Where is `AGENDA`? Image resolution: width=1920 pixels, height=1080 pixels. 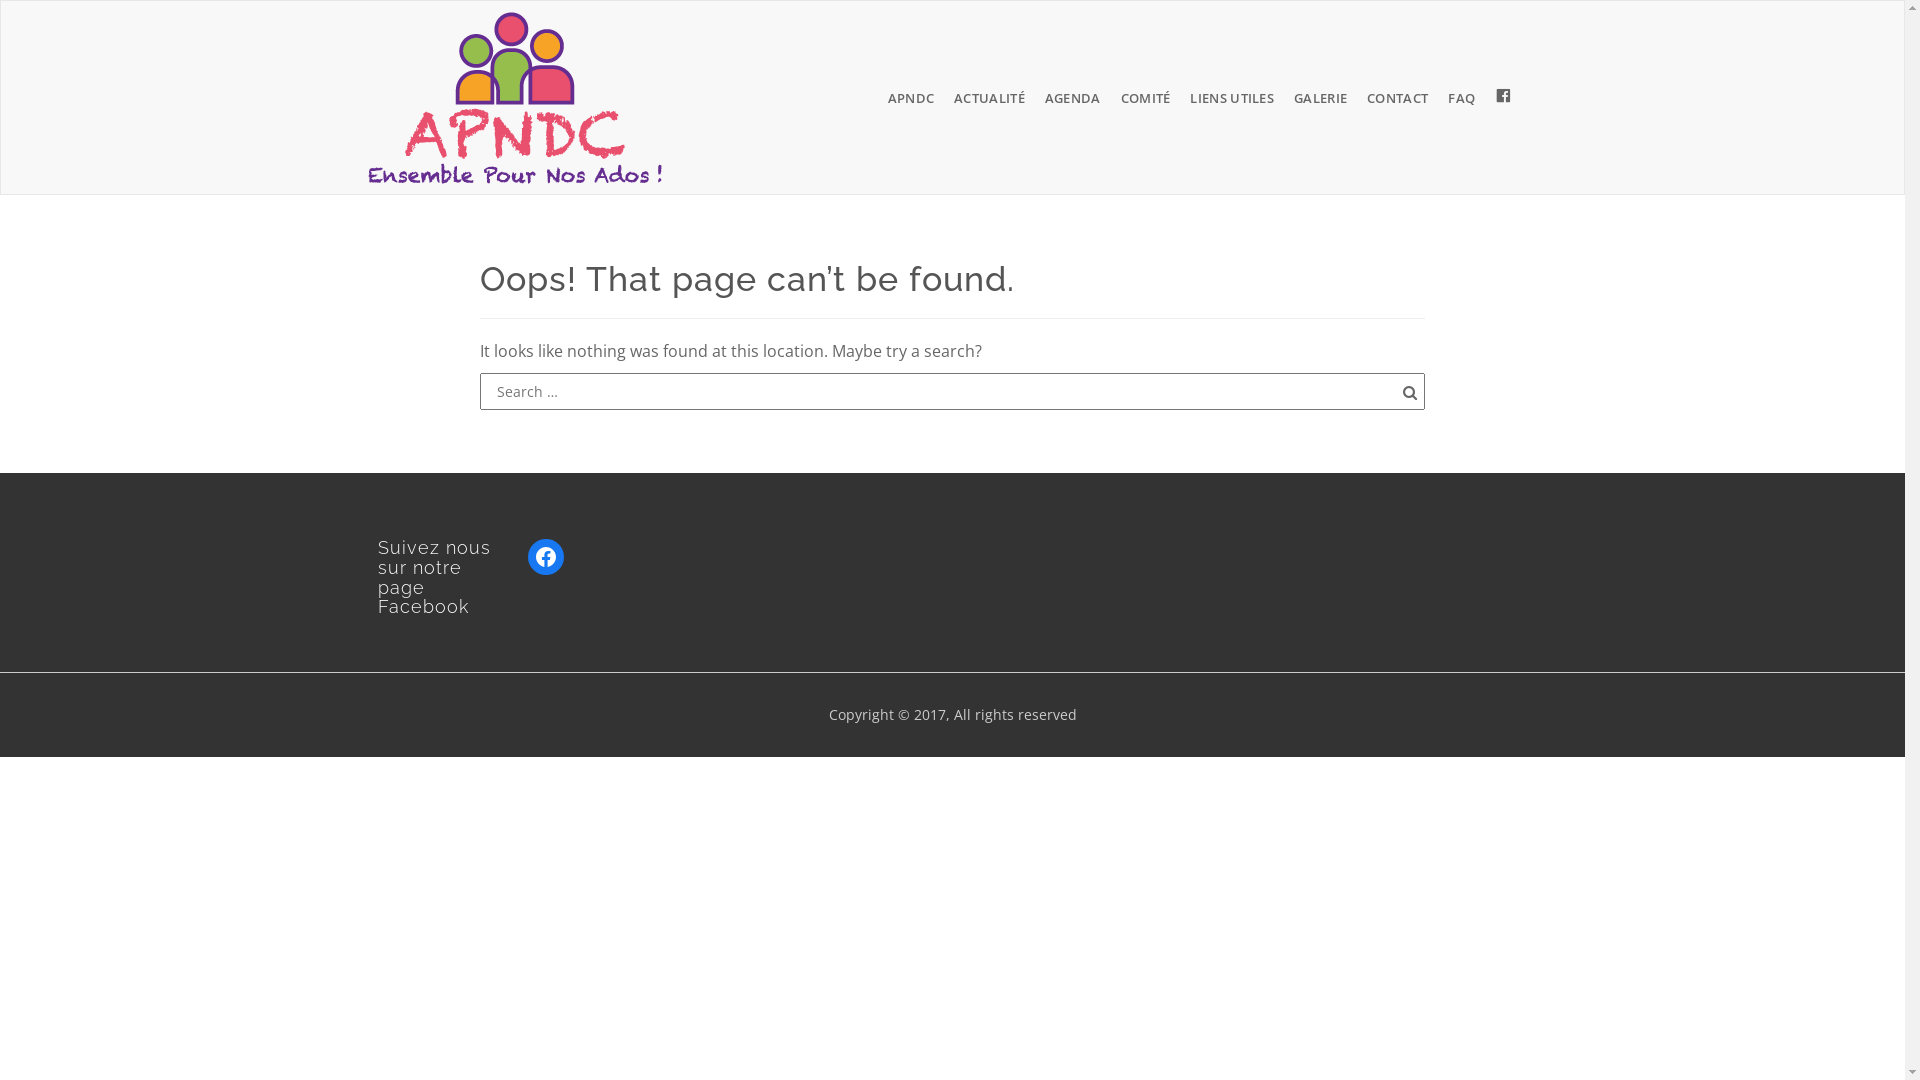
AGENDA is located at coordinates (1073, 98).